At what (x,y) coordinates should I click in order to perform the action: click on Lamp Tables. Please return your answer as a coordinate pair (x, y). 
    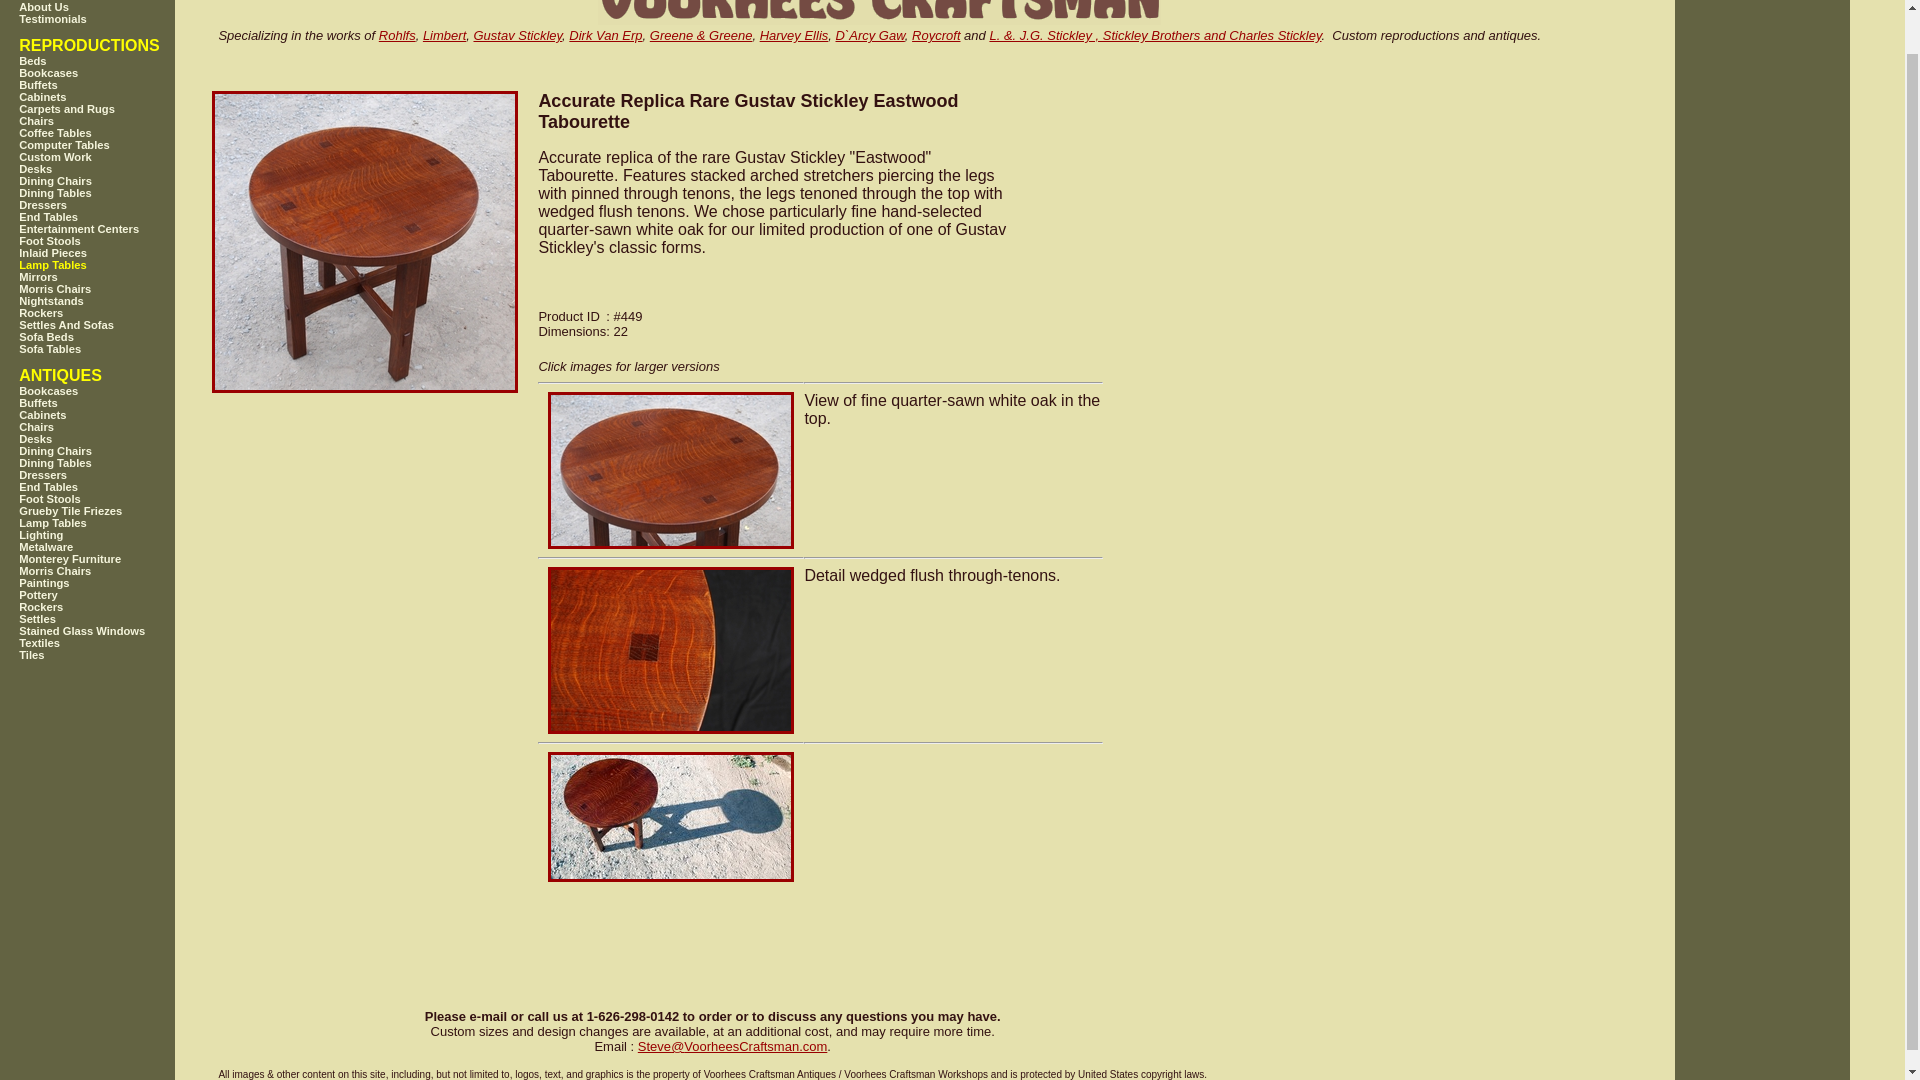
    Looking at the image, I should click on (109, 265).